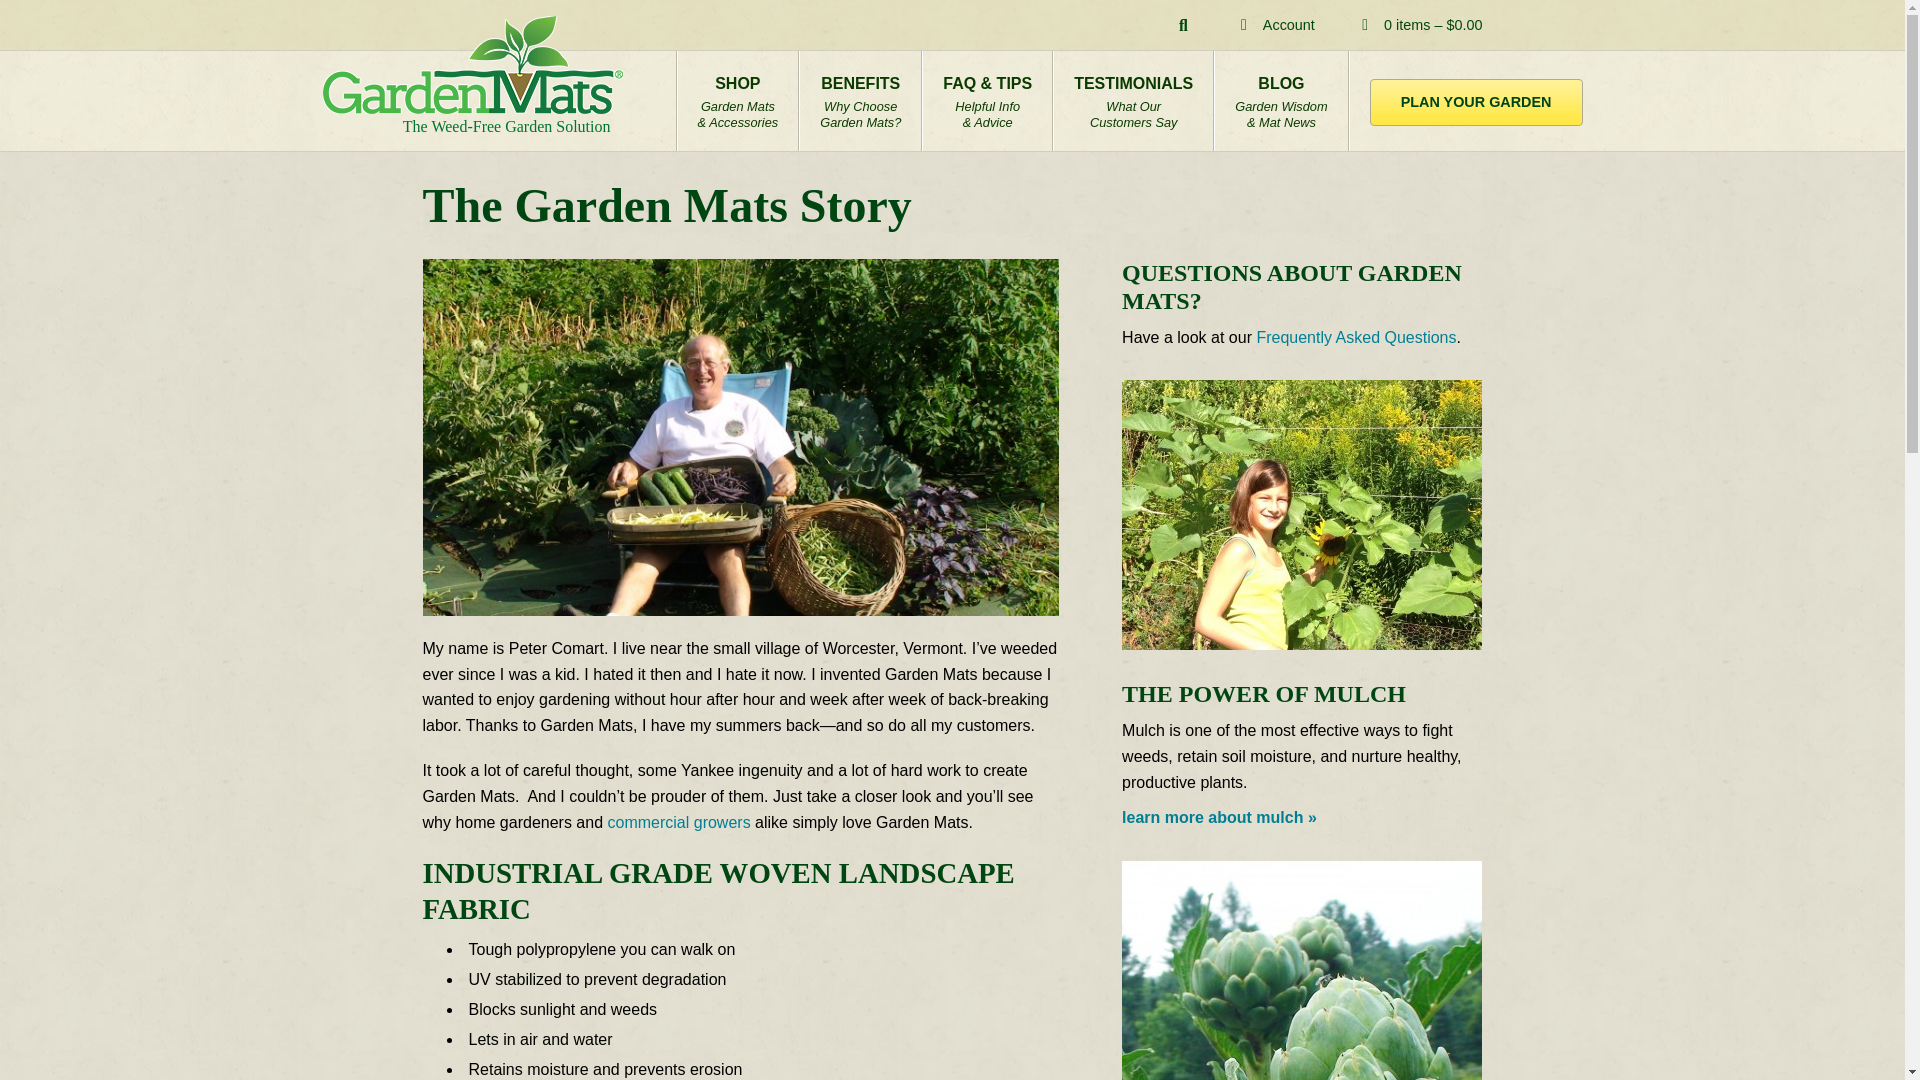 This screenshot has height=1080, width=1920. What do you see at coordinates (1274, 24) in the screenshot?
I see `Cart` at bounding box center [1274, 24].